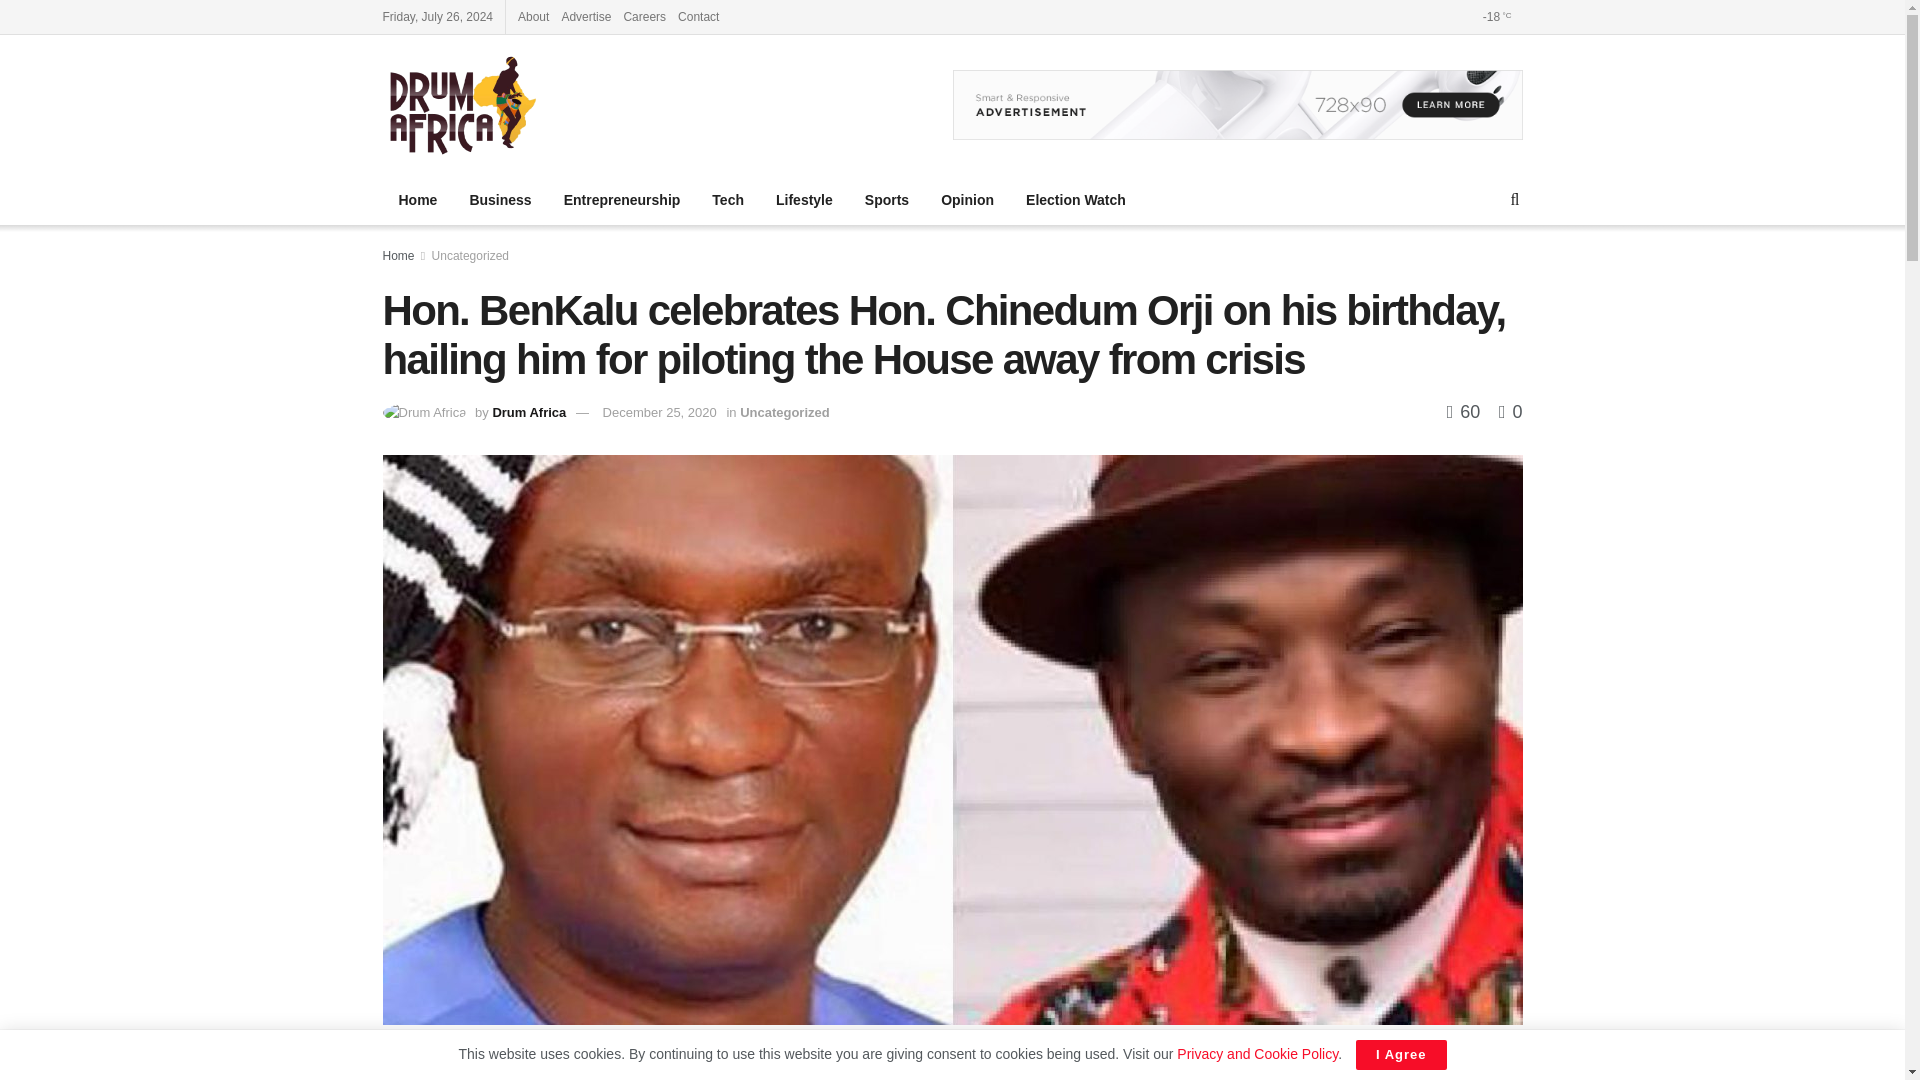 Image resolution: width=1920 pixels, height=1080 pixels. I want to click on Sports, so click(886, 199).